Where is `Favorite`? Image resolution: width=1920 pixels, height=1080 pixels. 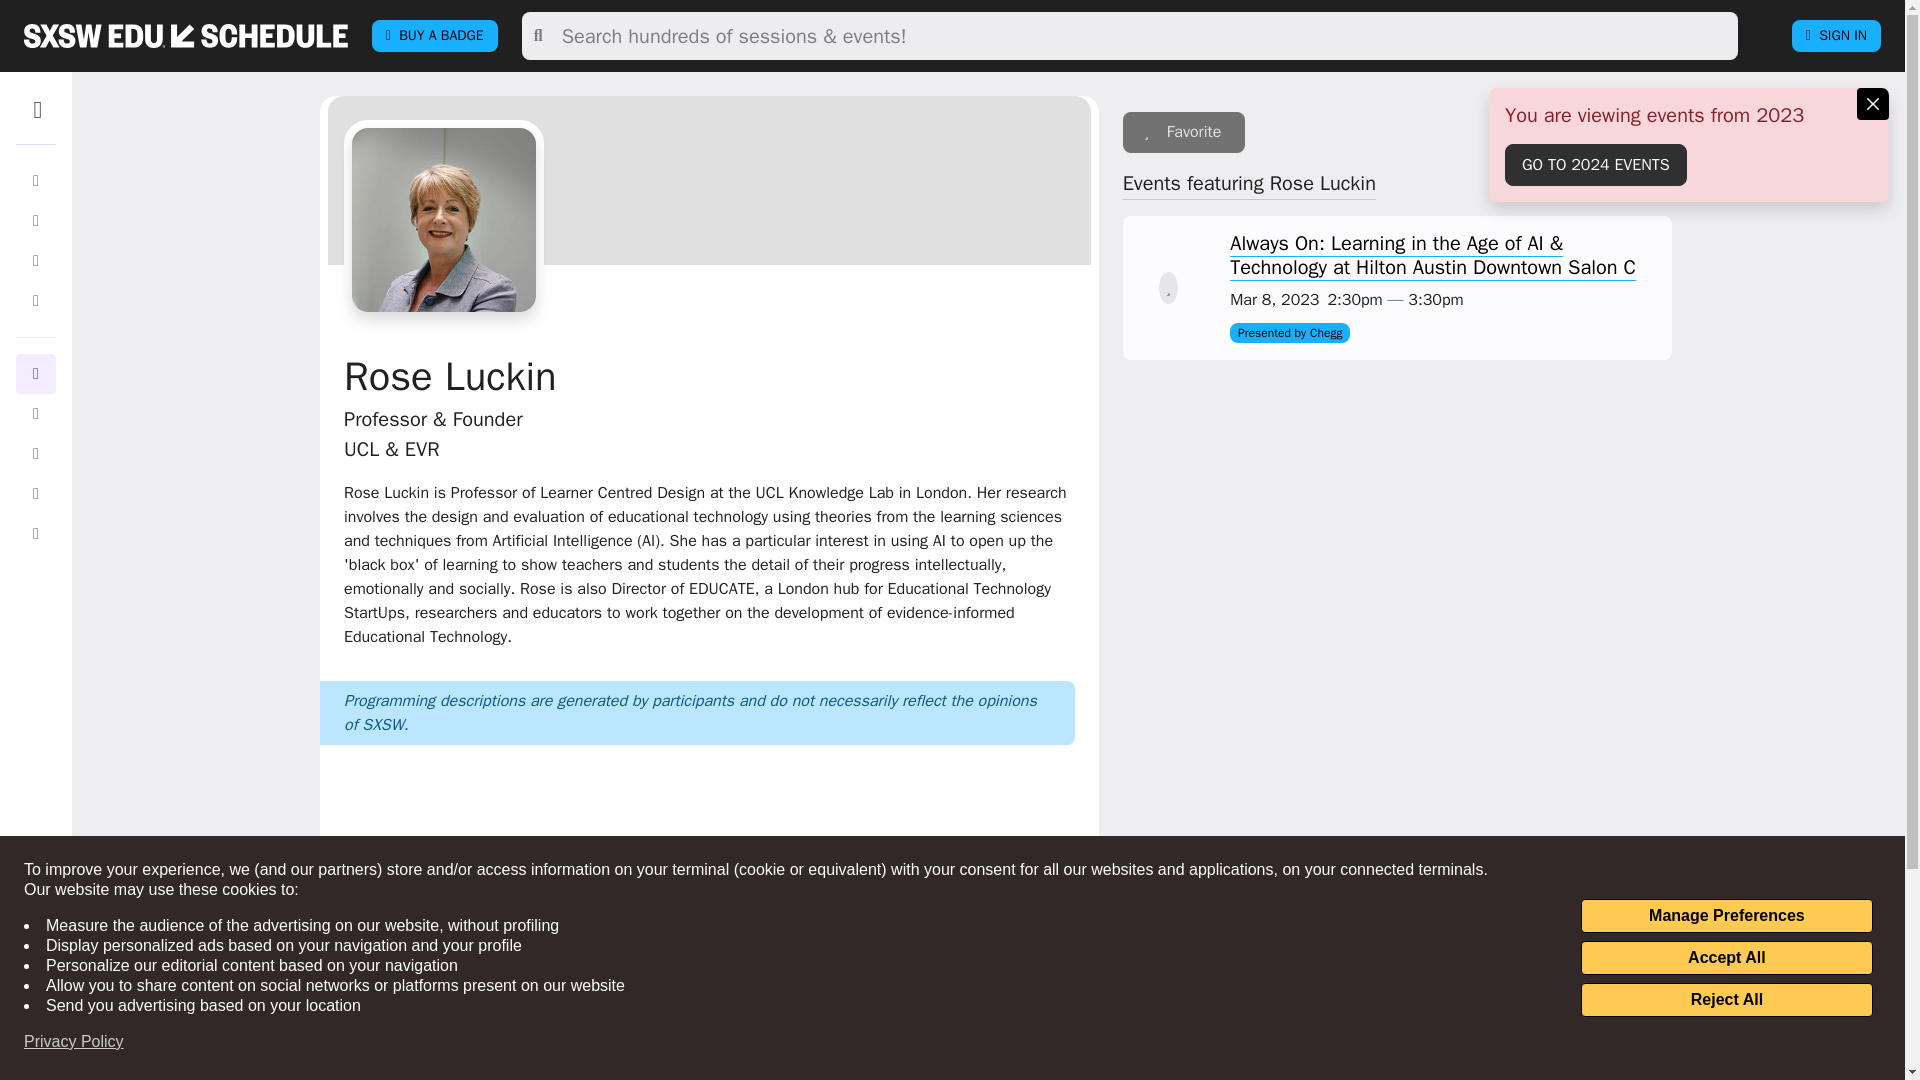 Favorite is located at coordinates (1184, 132).